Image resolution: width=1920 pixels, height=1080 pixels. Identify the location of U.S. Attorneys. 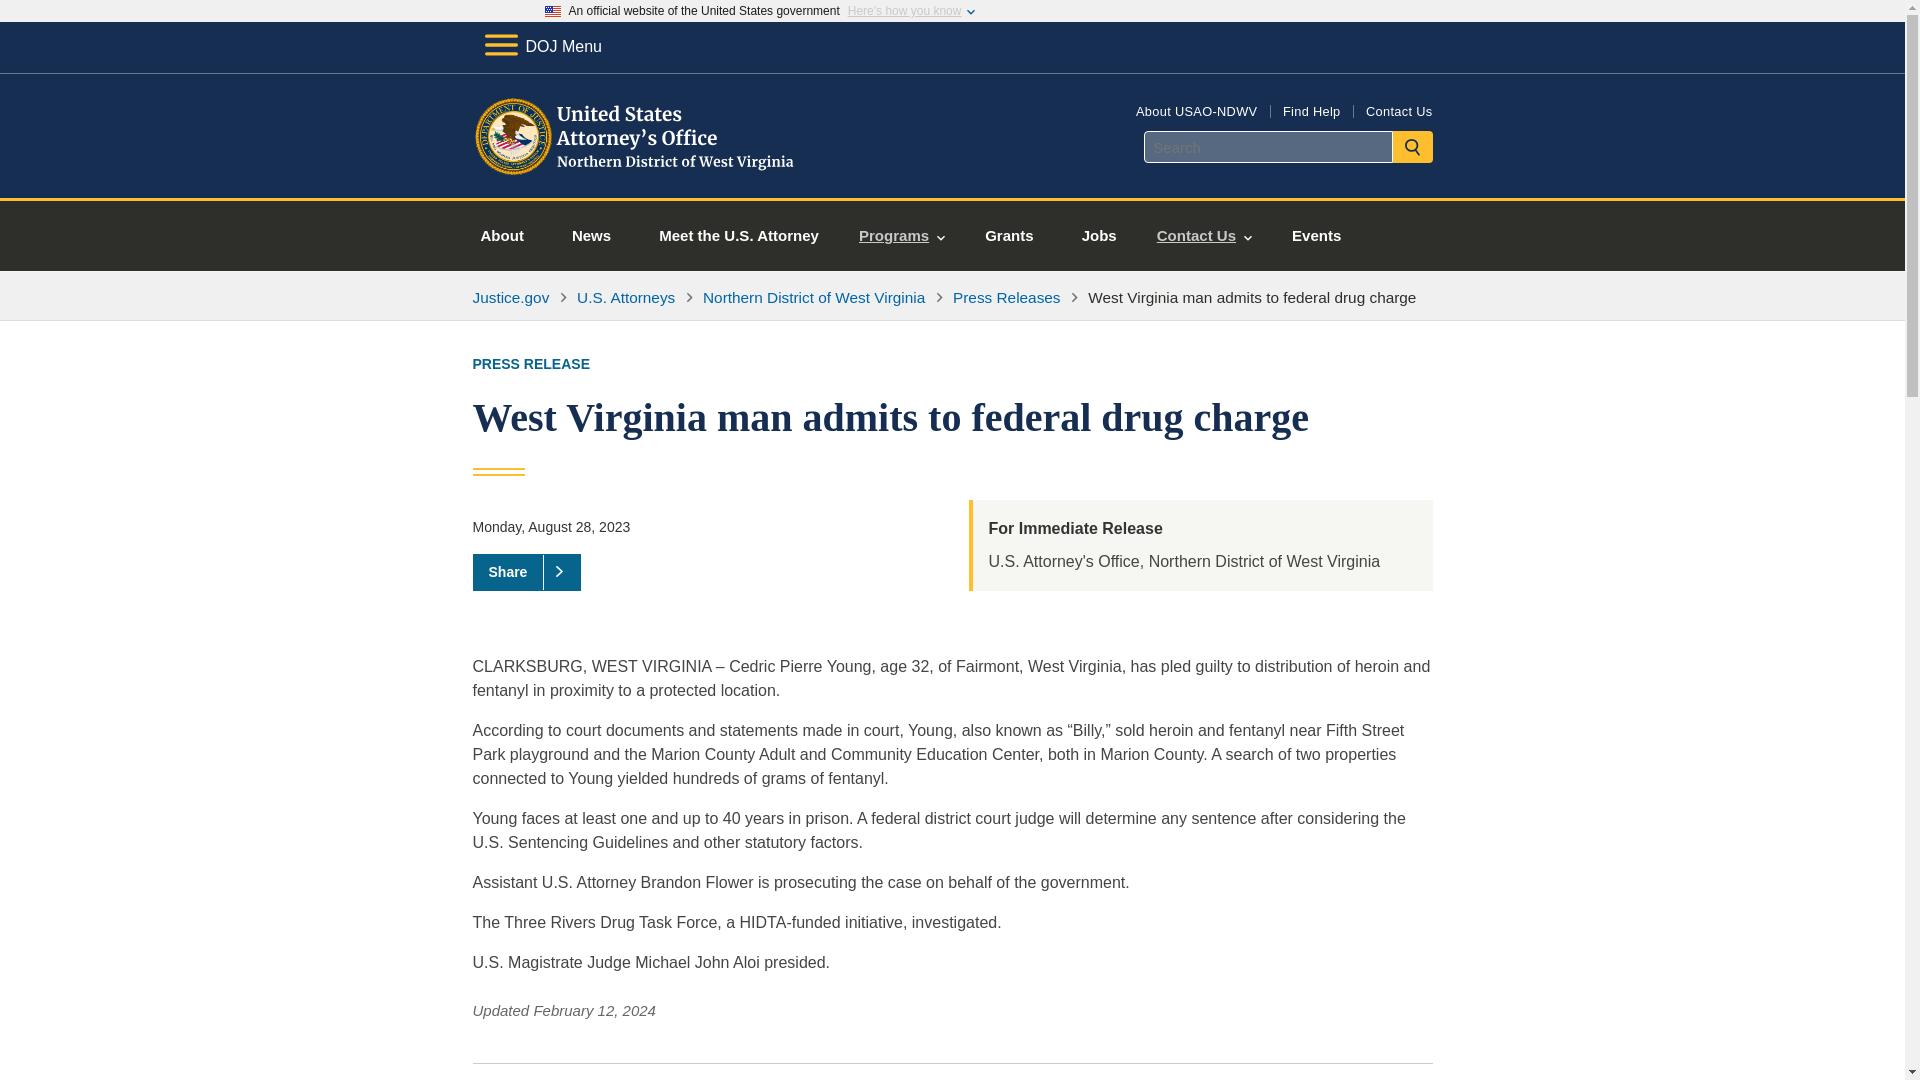
(626, 297).